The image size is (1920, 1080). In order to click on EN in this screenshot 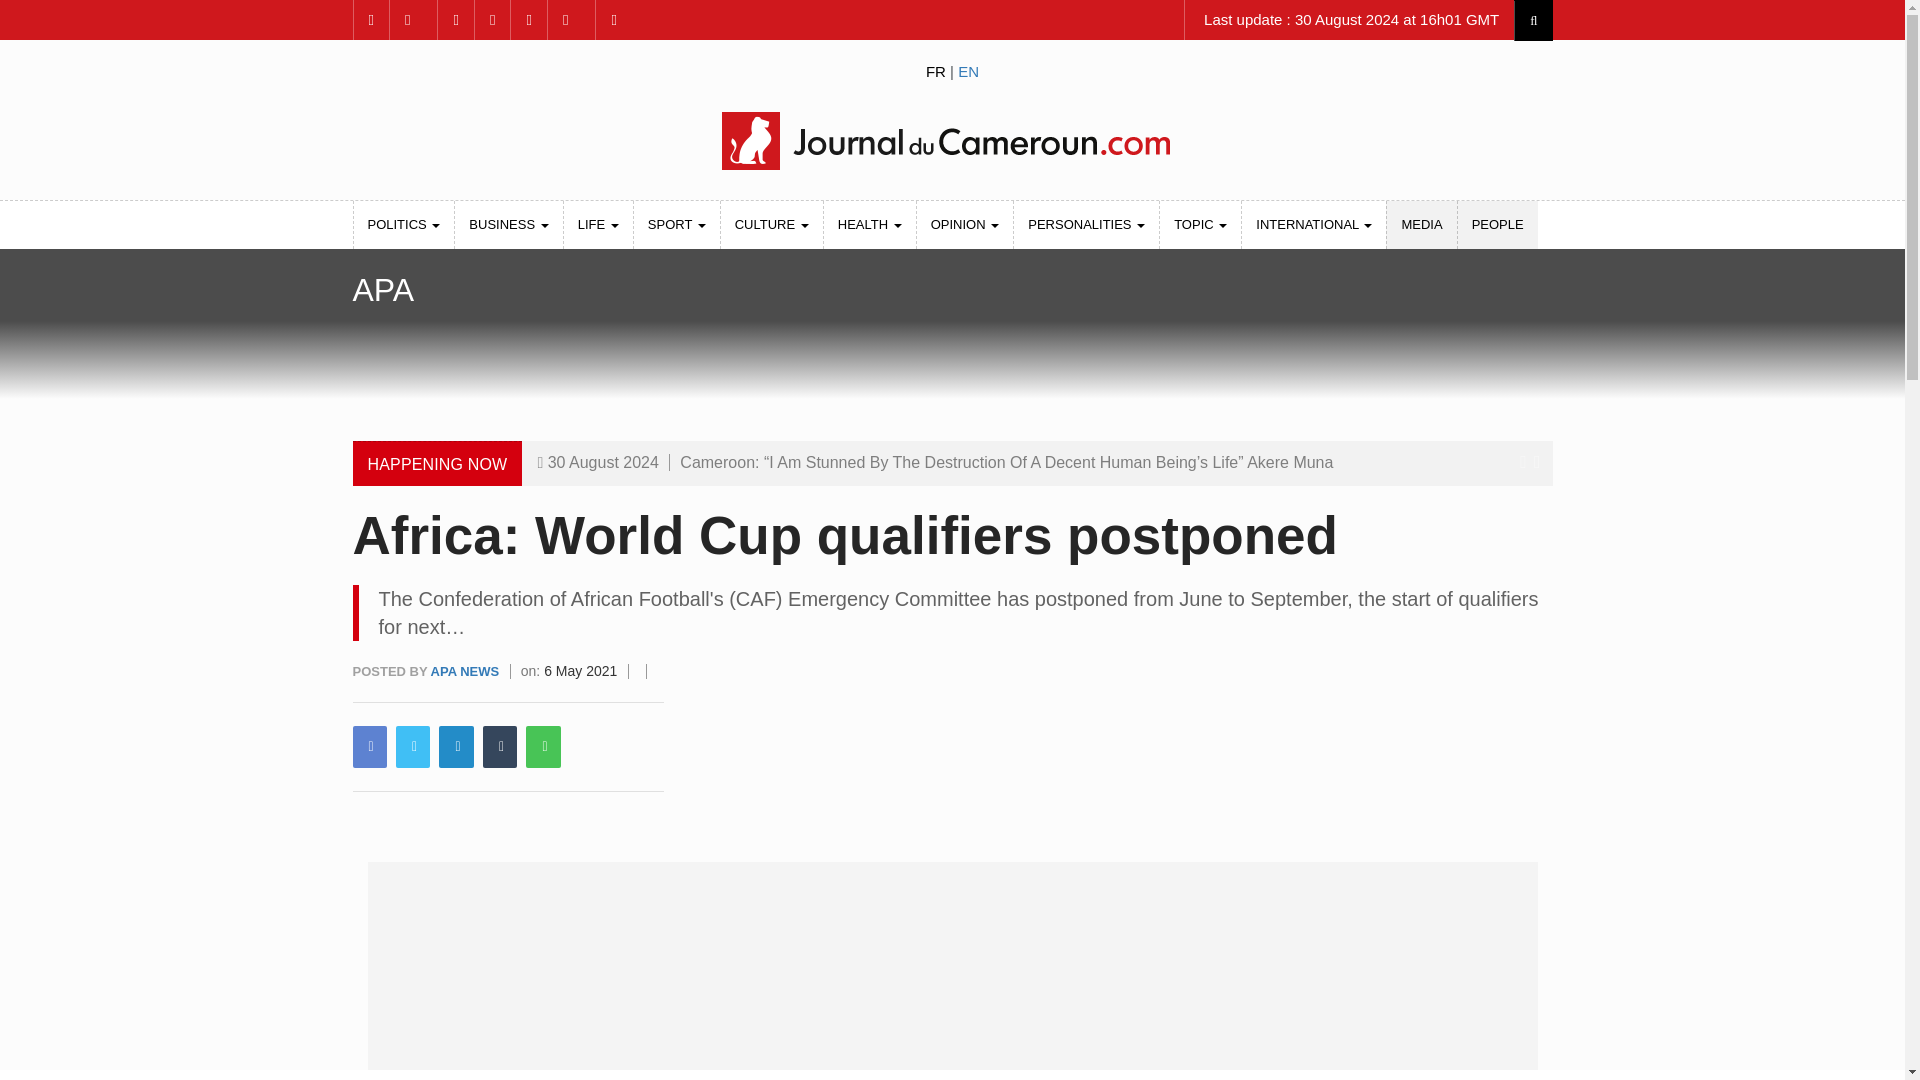, I will do `click(968, 70)`.